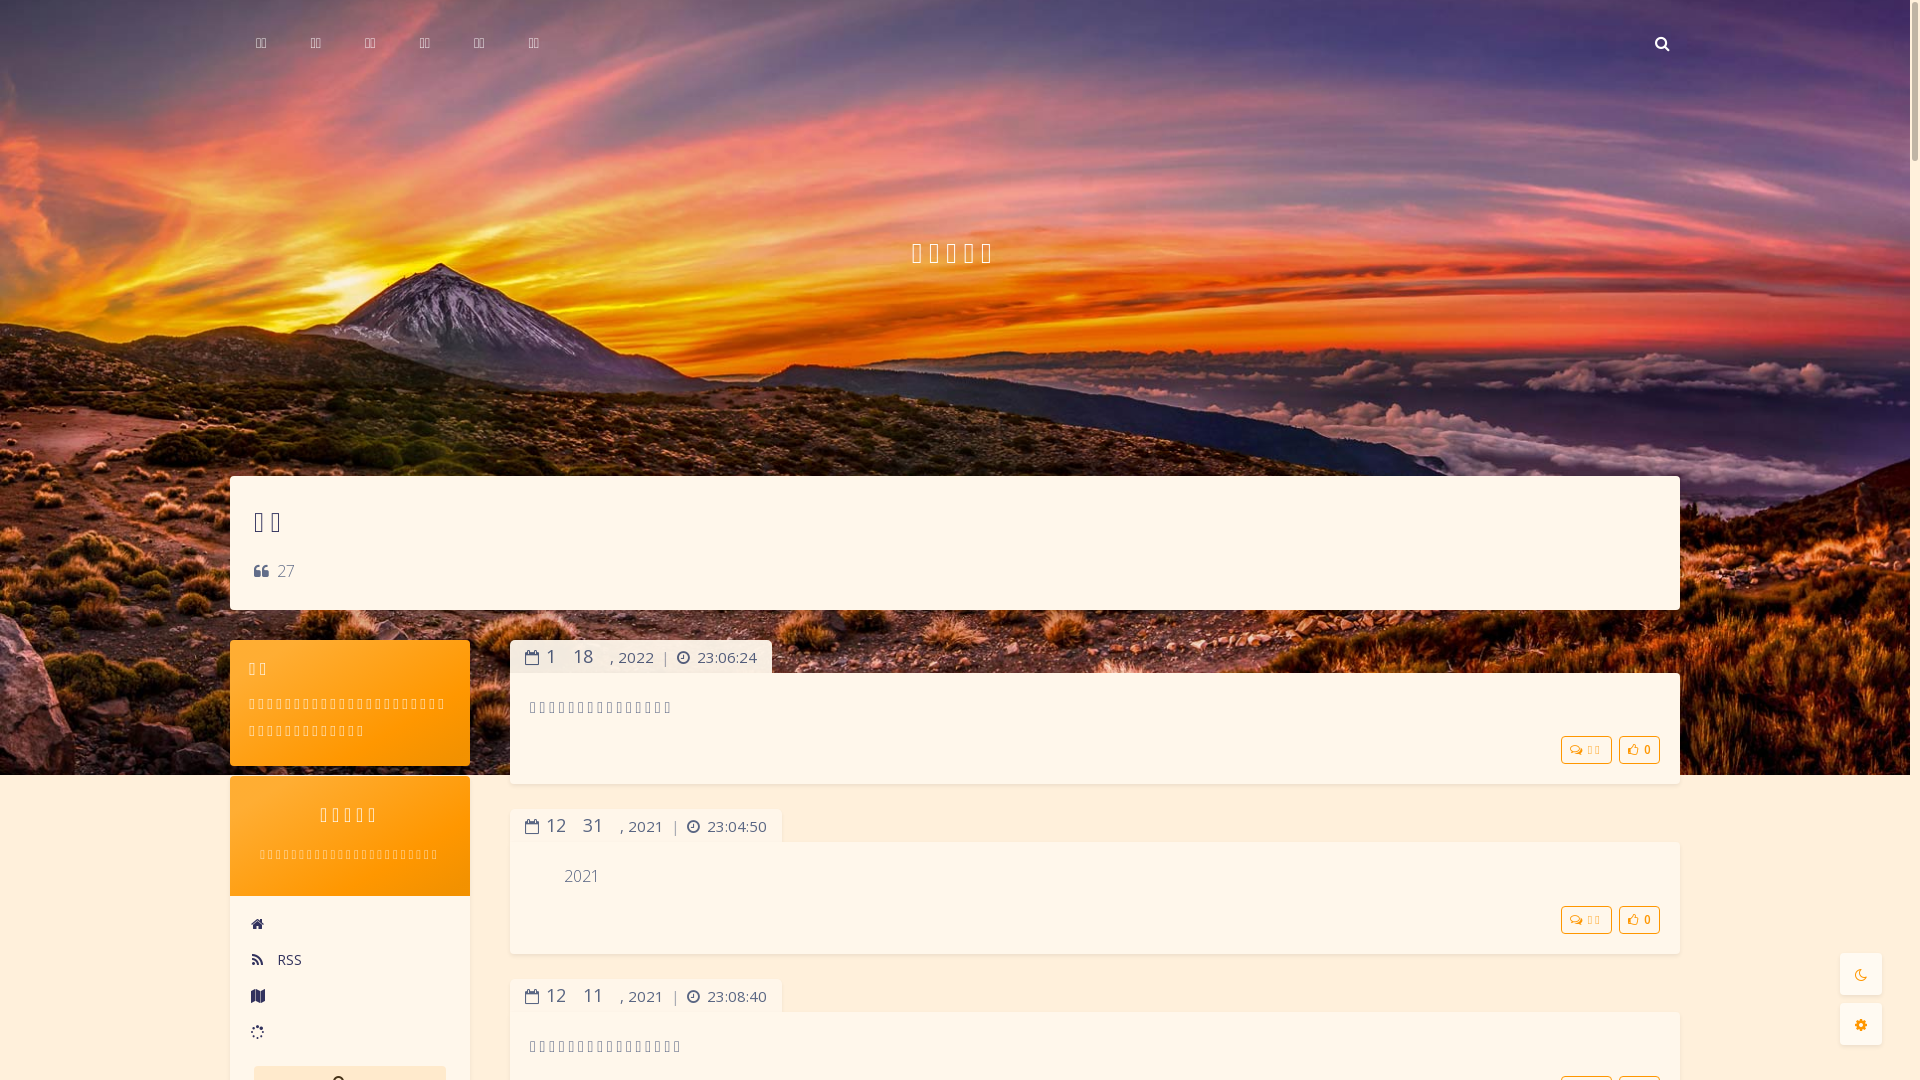  I want to click on RSS, so click(350, 960).